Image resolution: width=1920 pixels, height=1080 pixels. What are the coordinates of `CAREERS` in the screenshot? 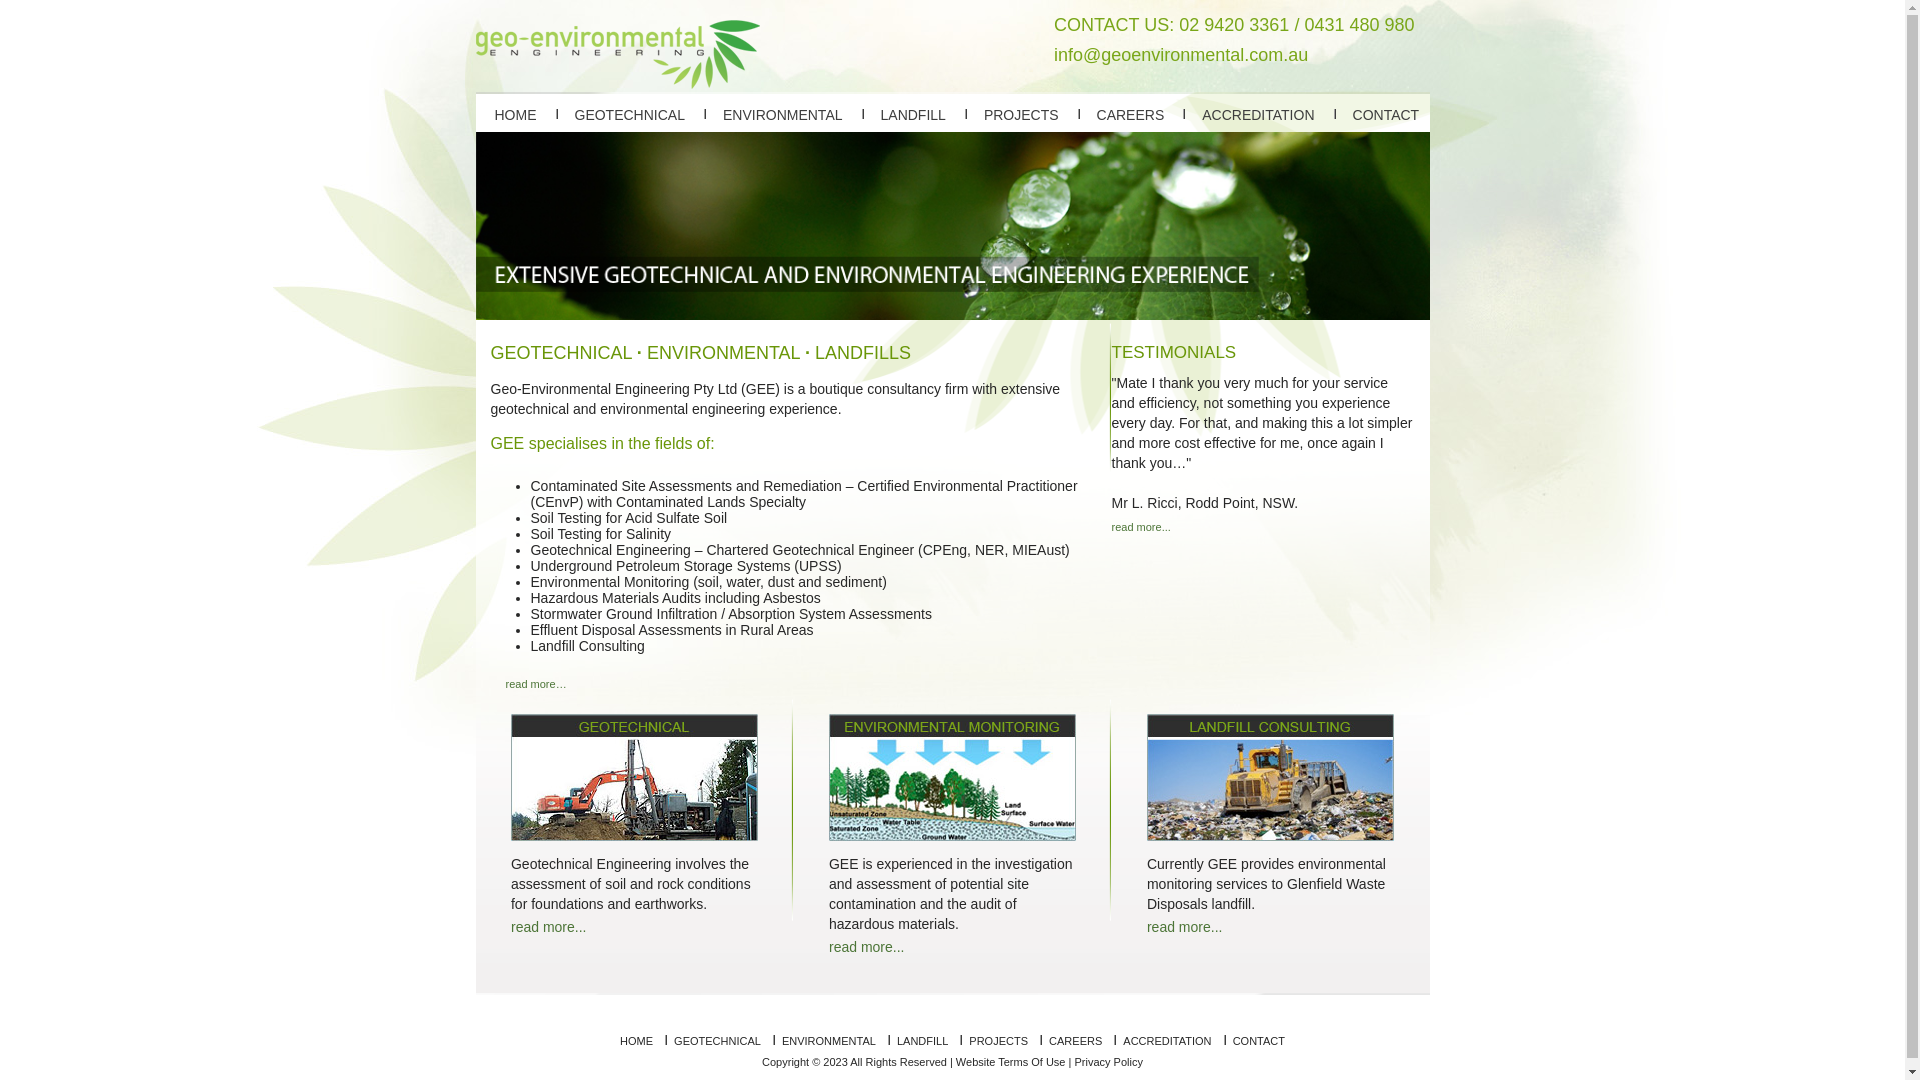 It's located at (1076, 1041).